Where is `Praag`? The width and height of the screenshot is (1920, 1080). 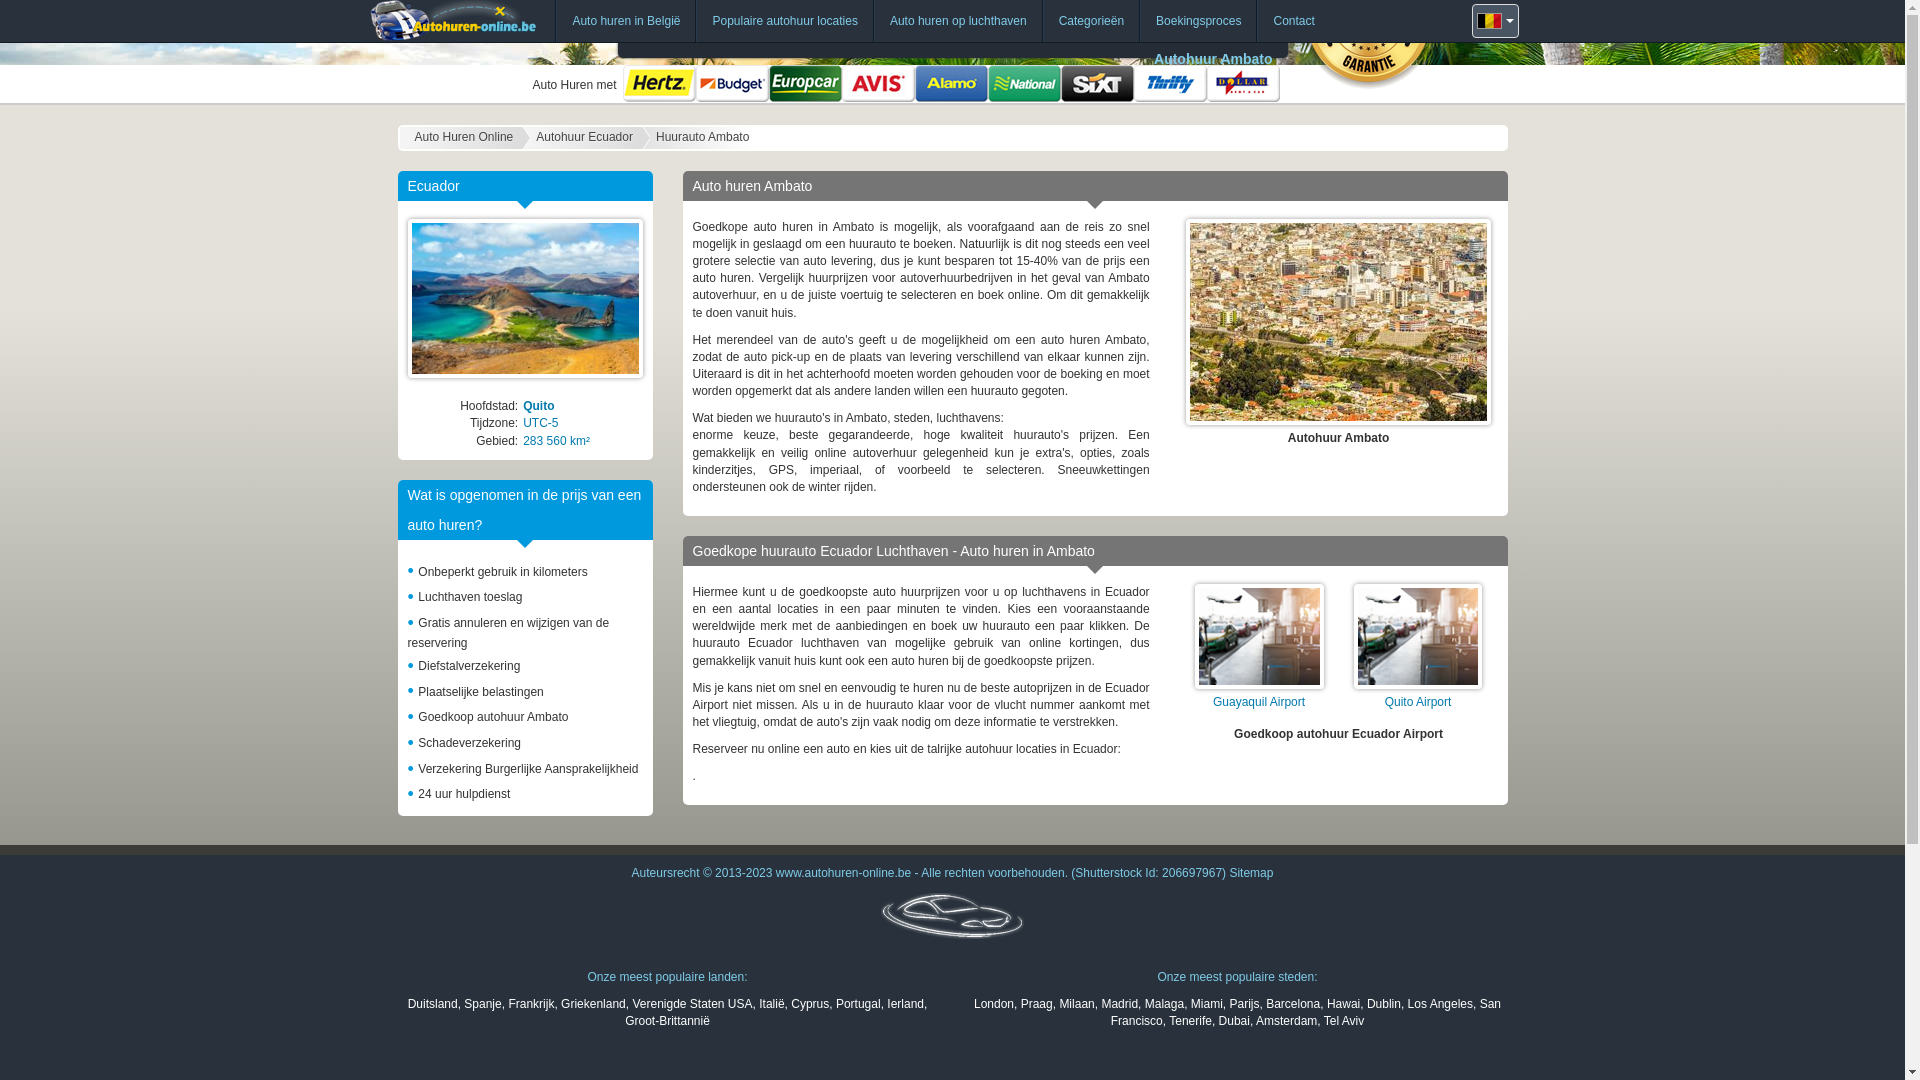
Praag is located at coordinates (1037, 1004).